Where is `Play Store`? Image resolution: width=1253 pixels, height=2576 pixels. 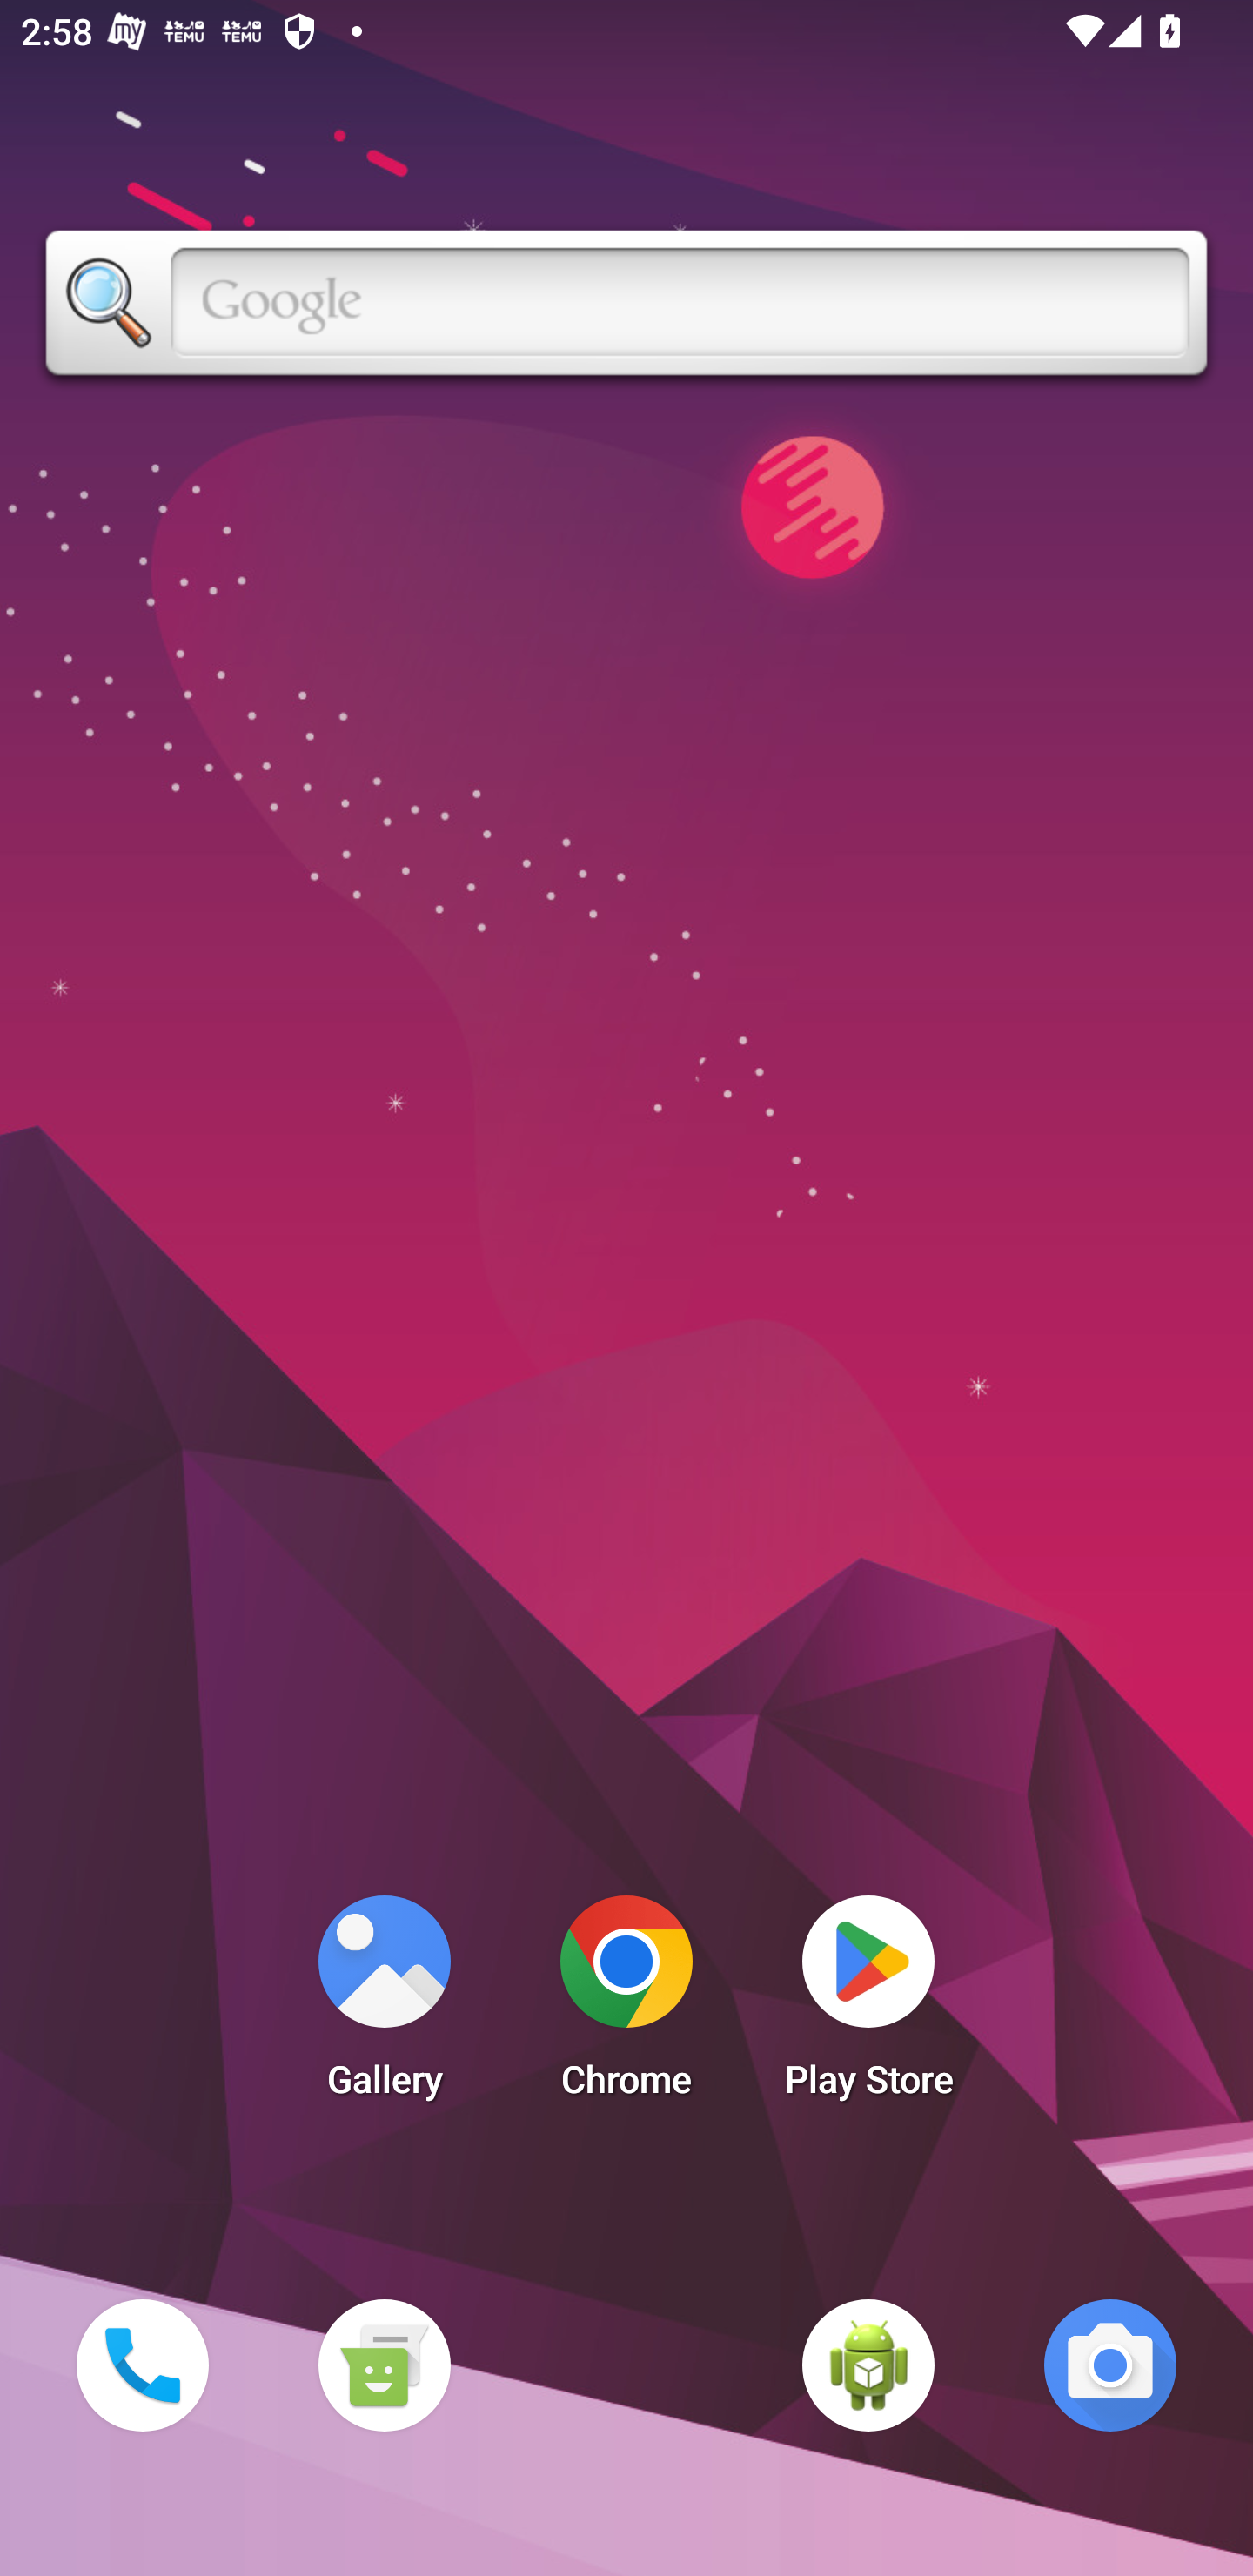
Play Store is located at coordinates (868, 2005).